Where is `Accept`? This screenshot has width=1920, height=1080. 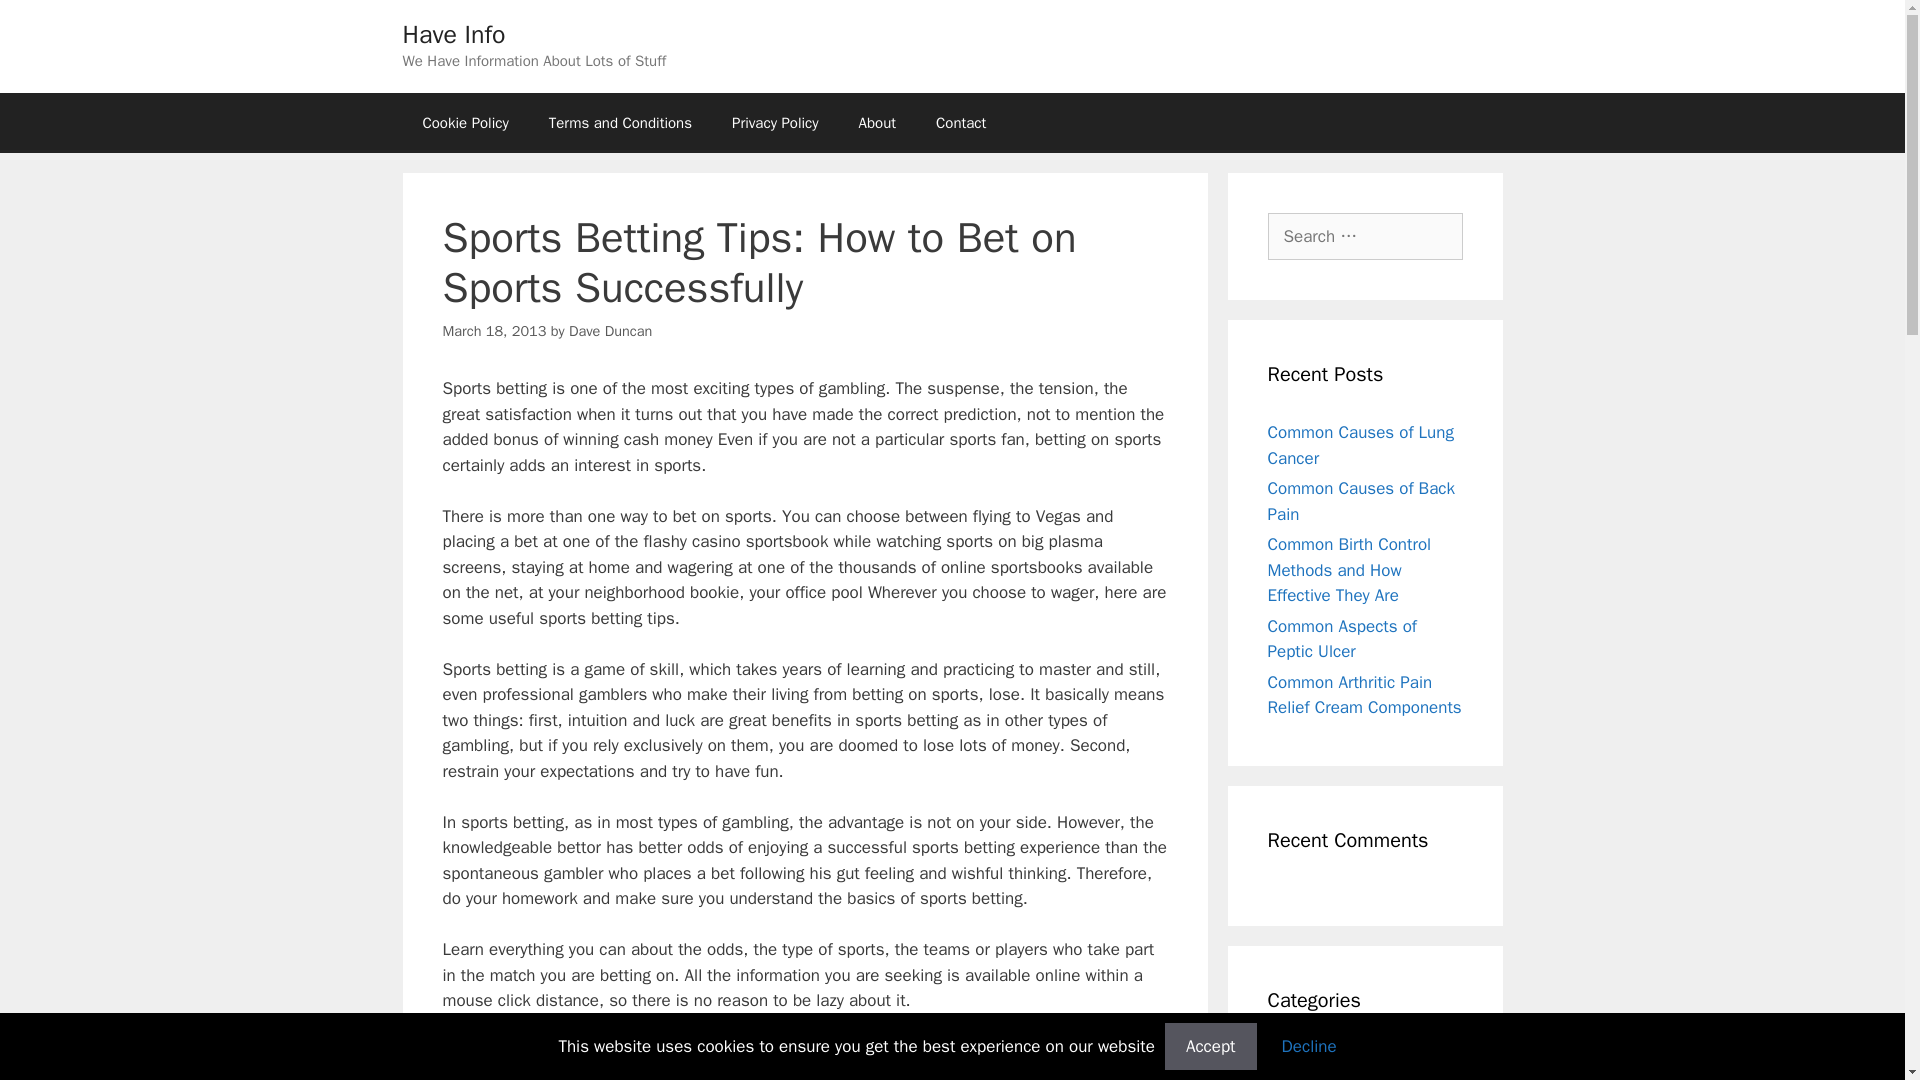
Accept is located at coordinates (1211, 1046).